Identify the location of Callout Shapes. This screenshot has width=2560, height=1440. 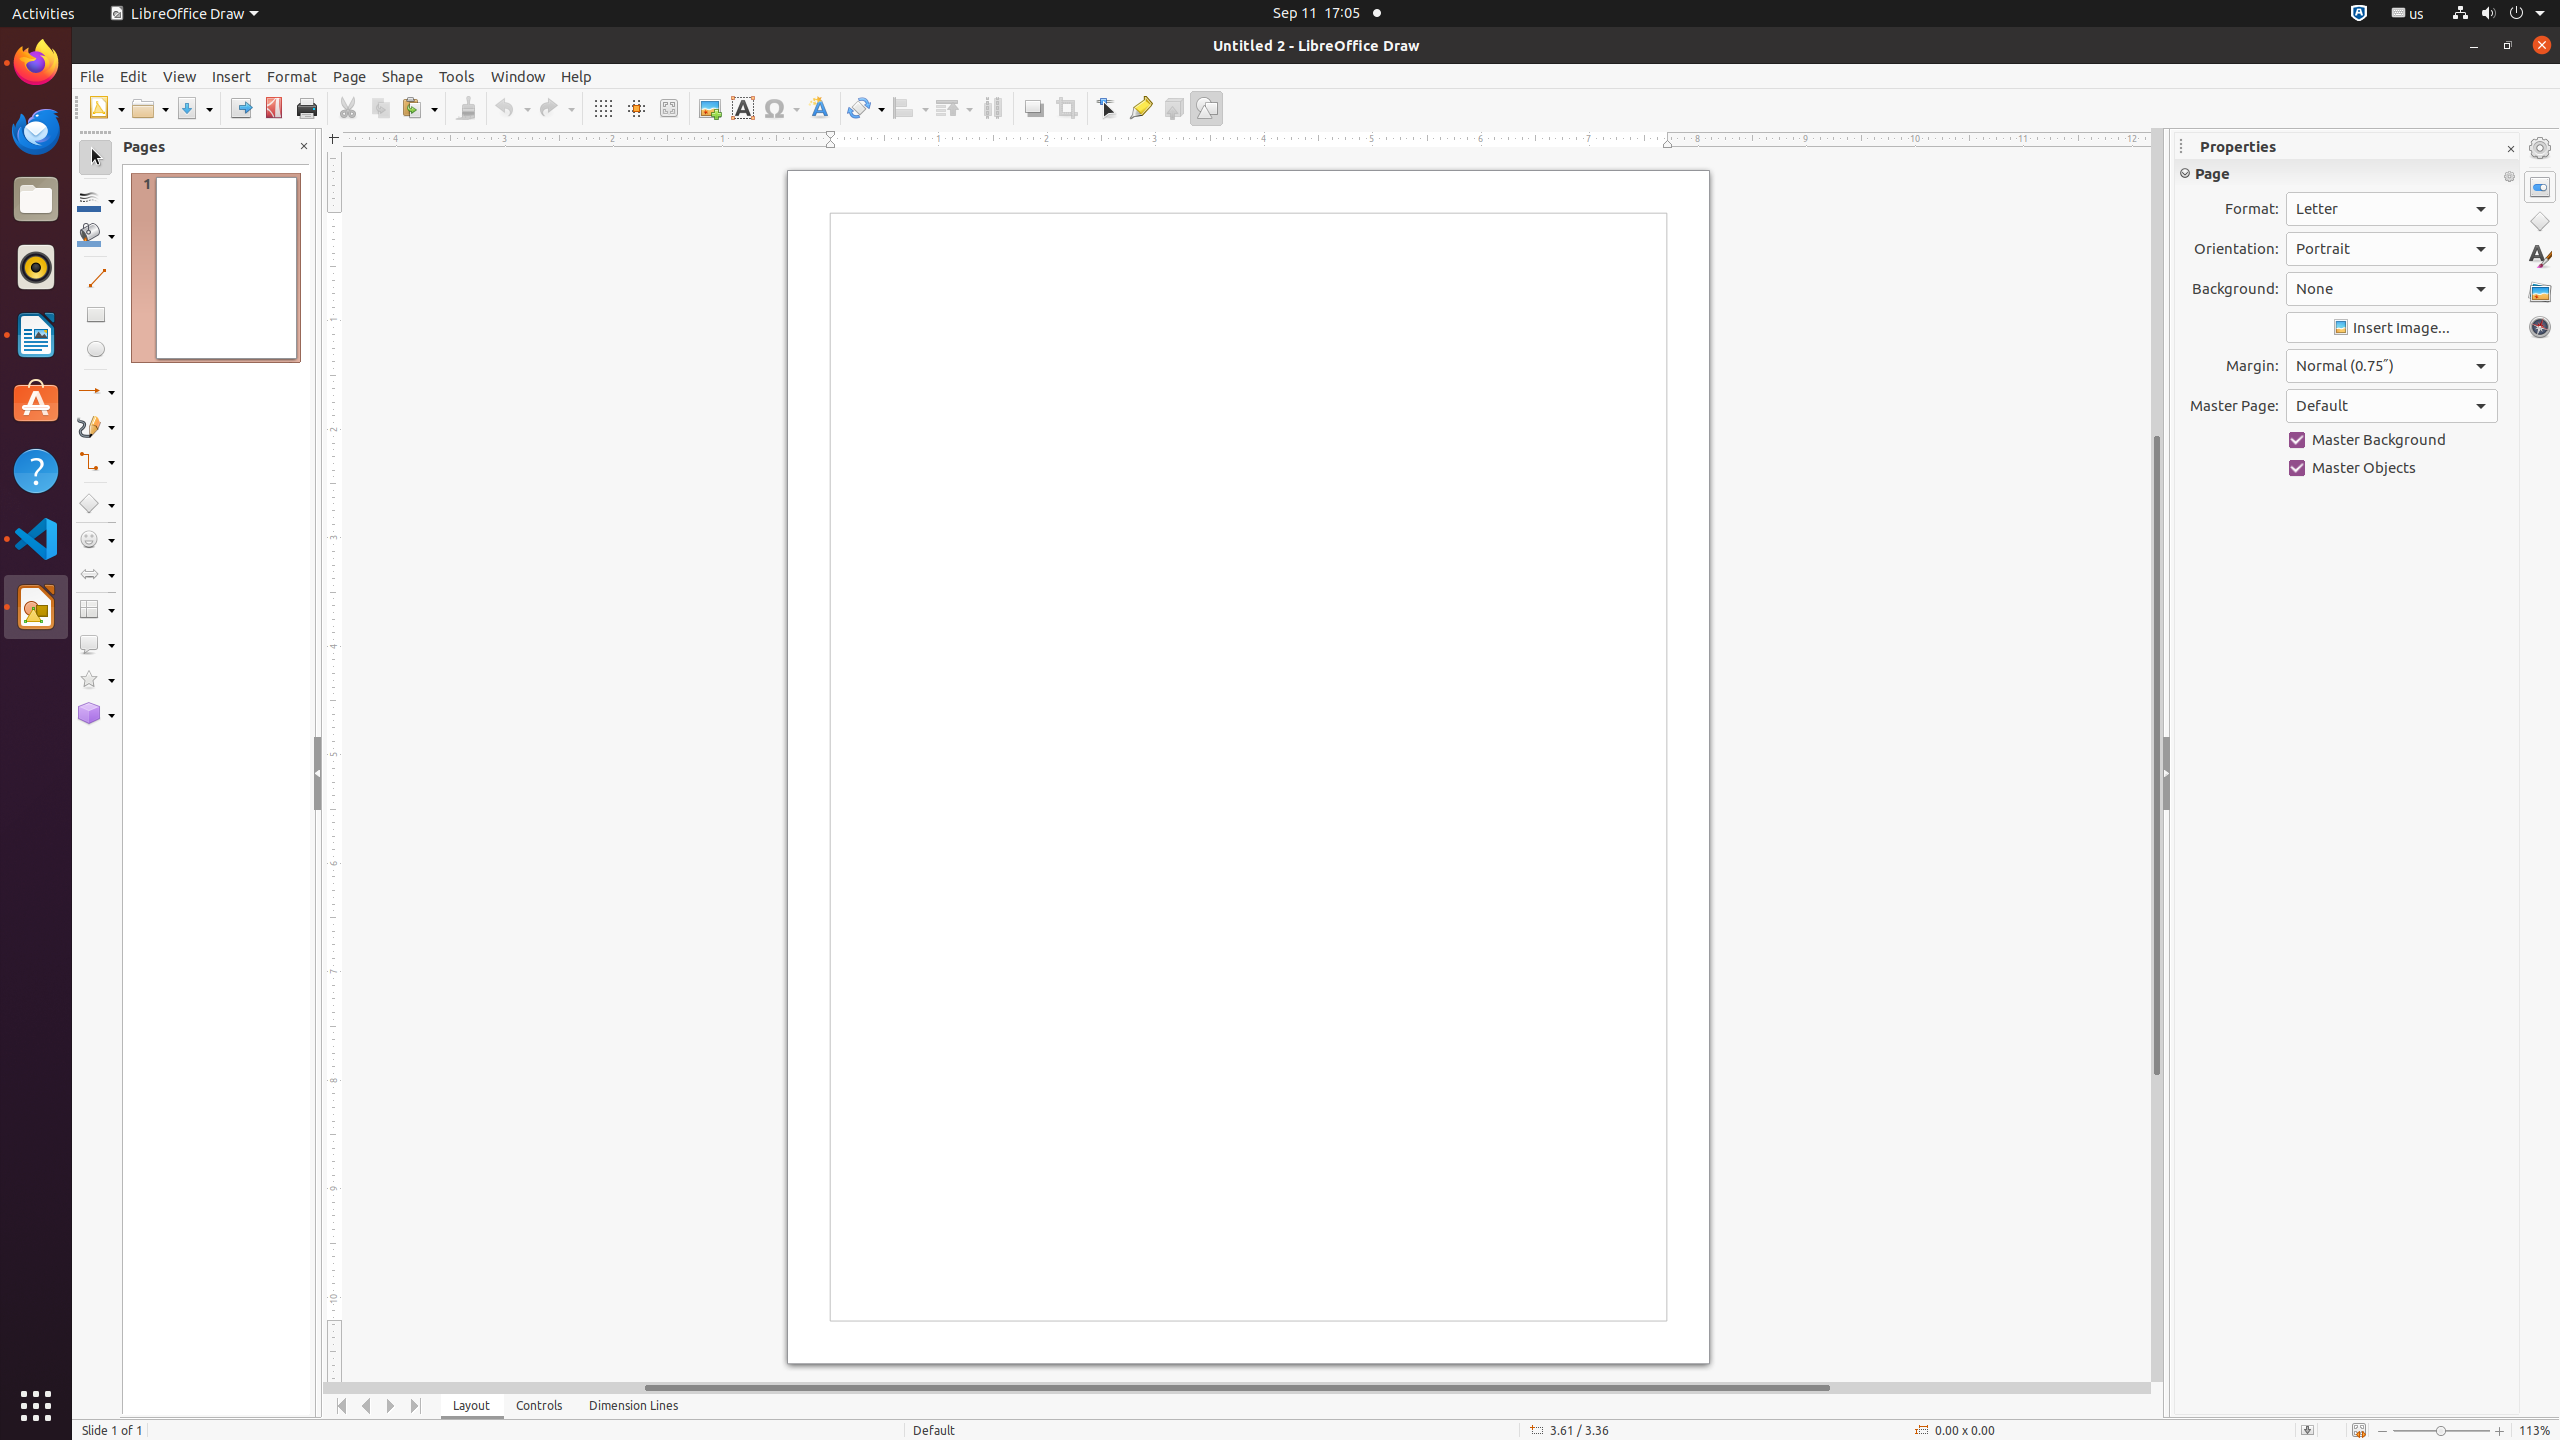
(96, 644).